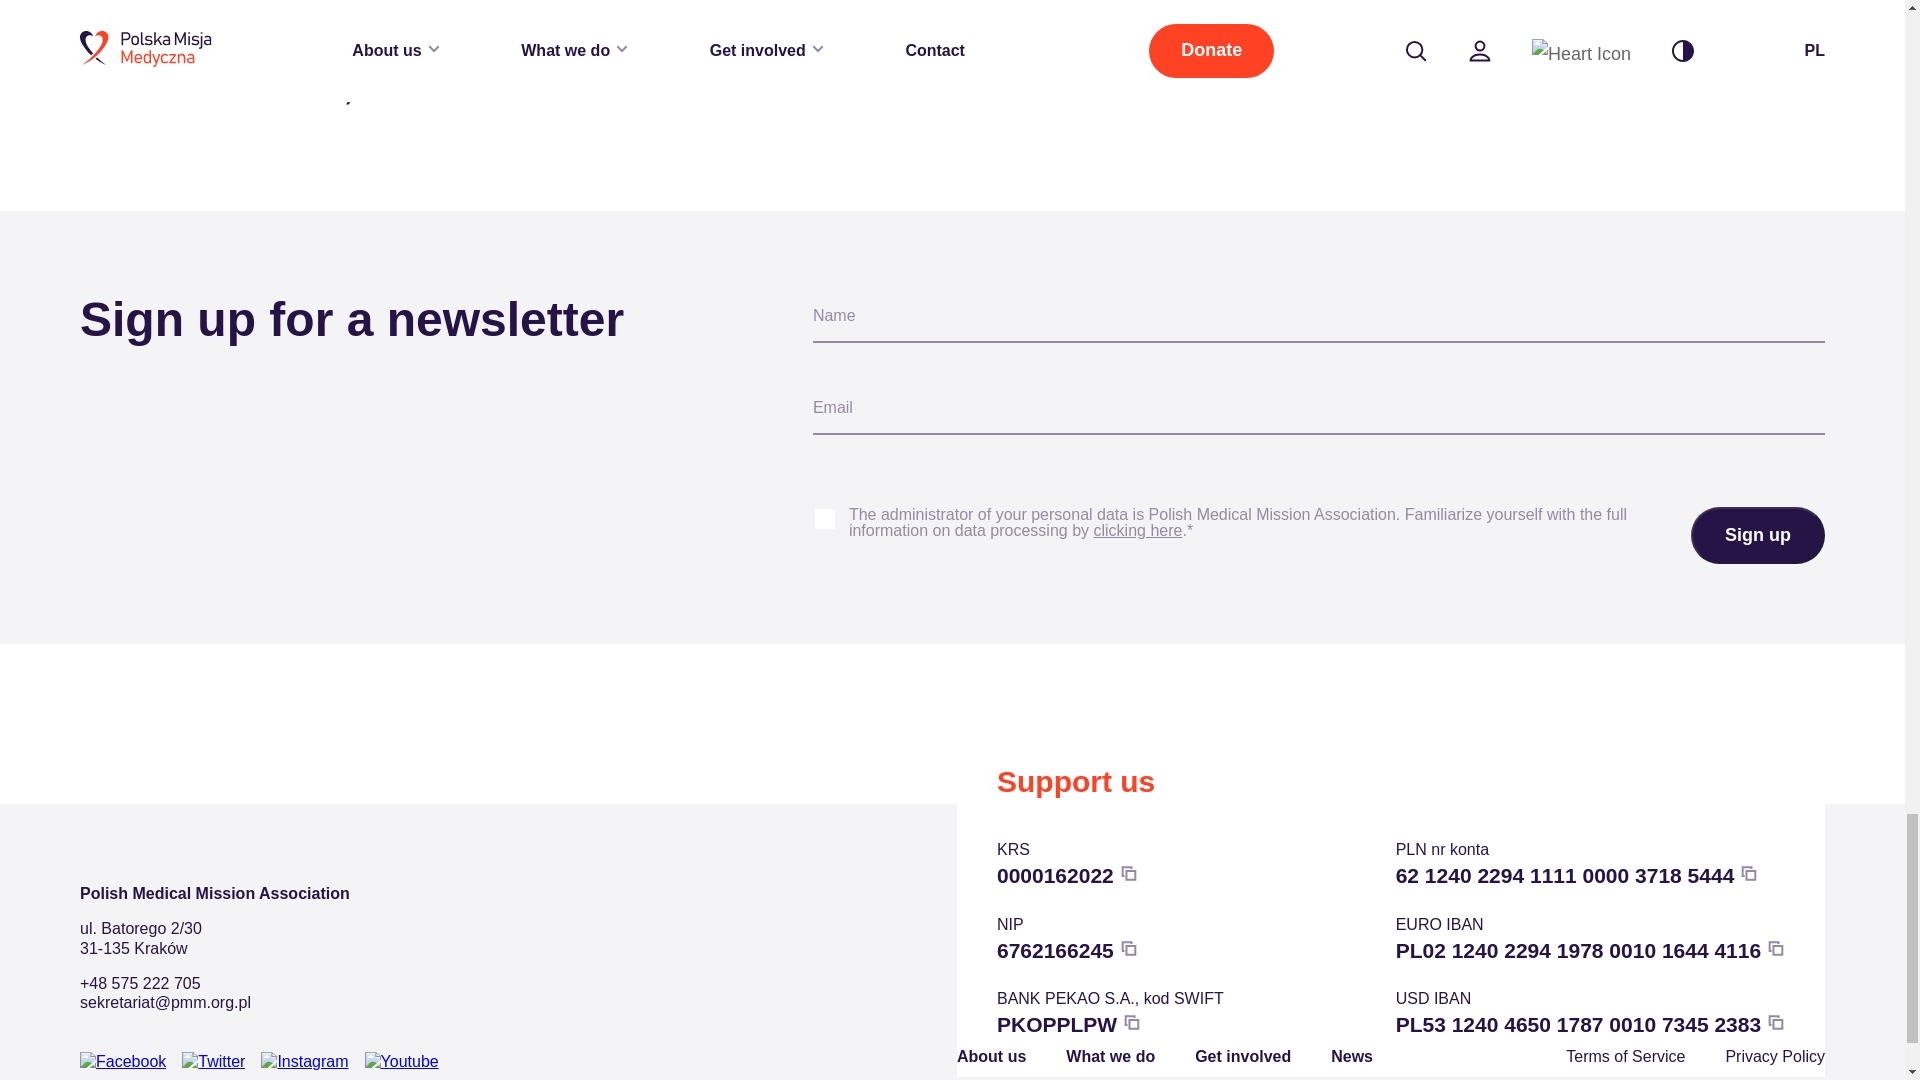 This screenshot has height=1080, width=1920. I want to click on Instagram, so click(304, 1061).